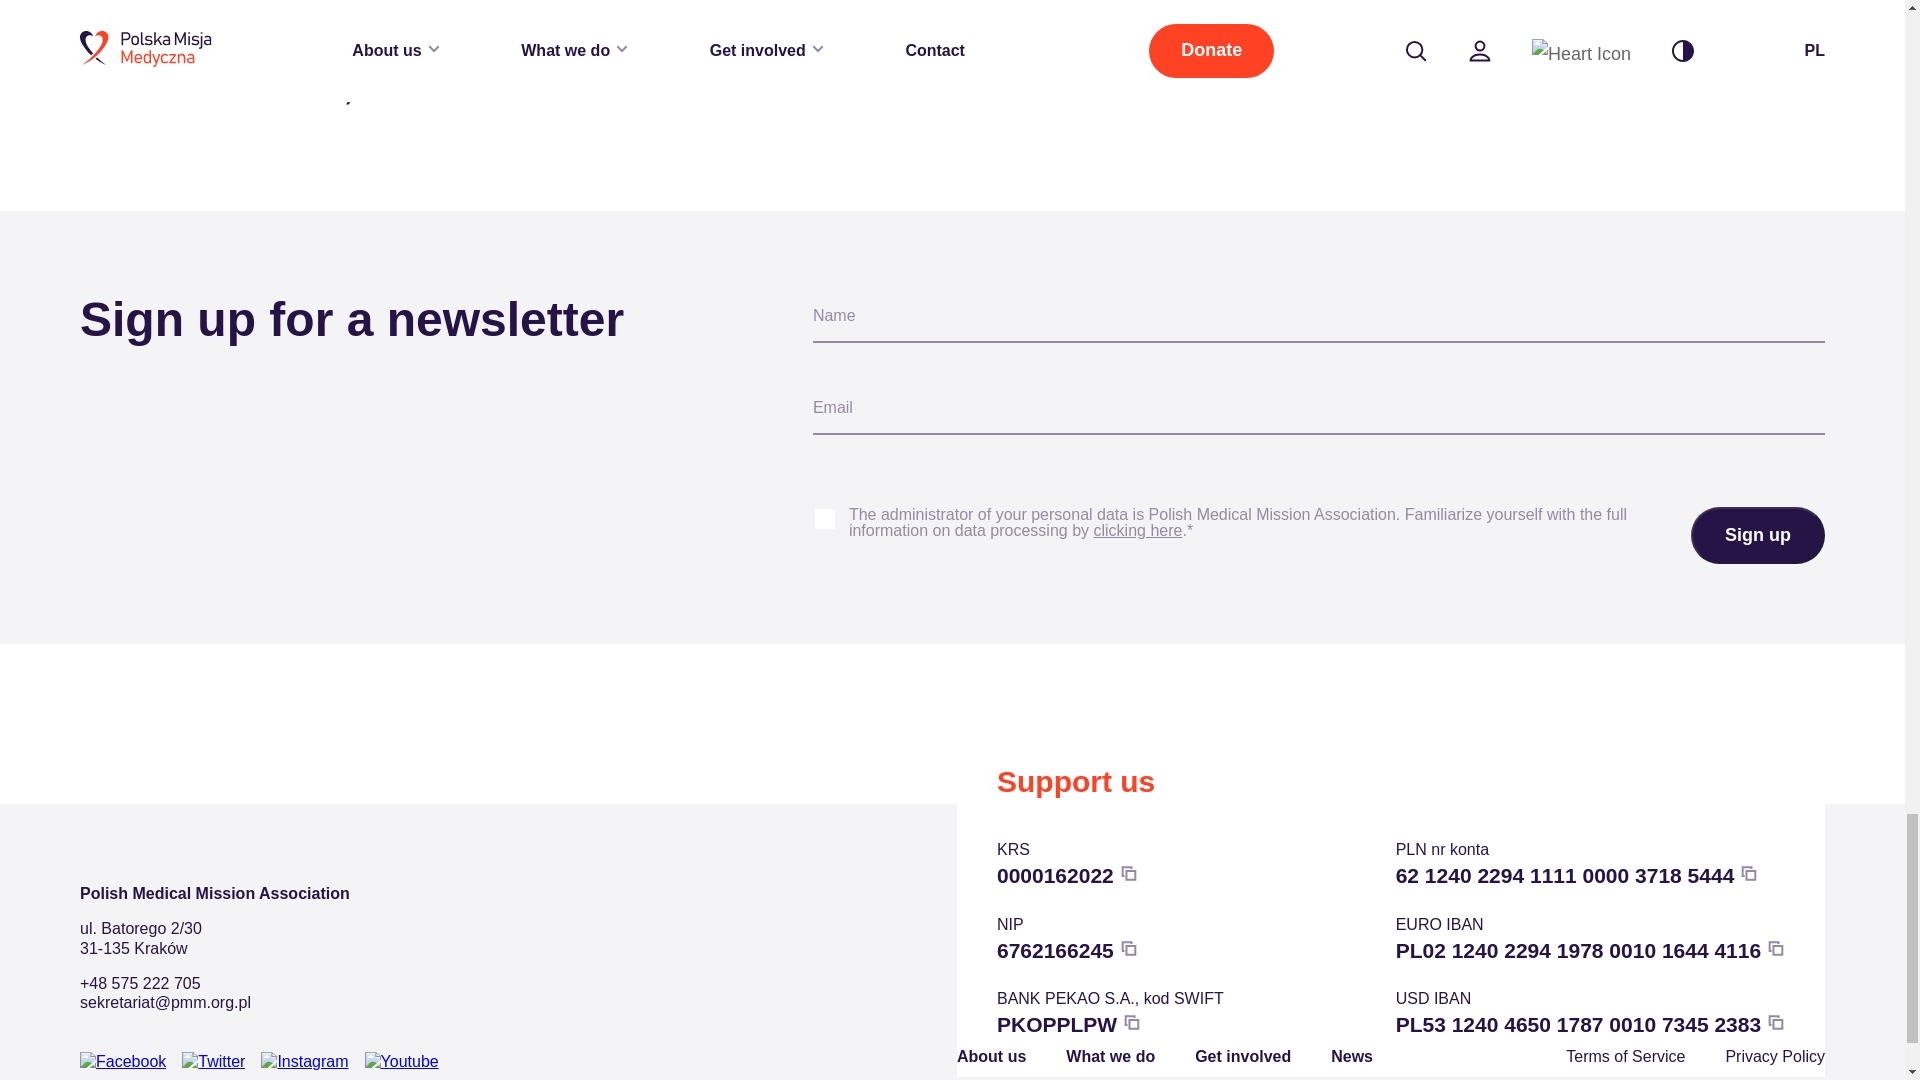 This screenshot has height=1080, width=1920. I want to click on Instagram, so click(304, 1061).